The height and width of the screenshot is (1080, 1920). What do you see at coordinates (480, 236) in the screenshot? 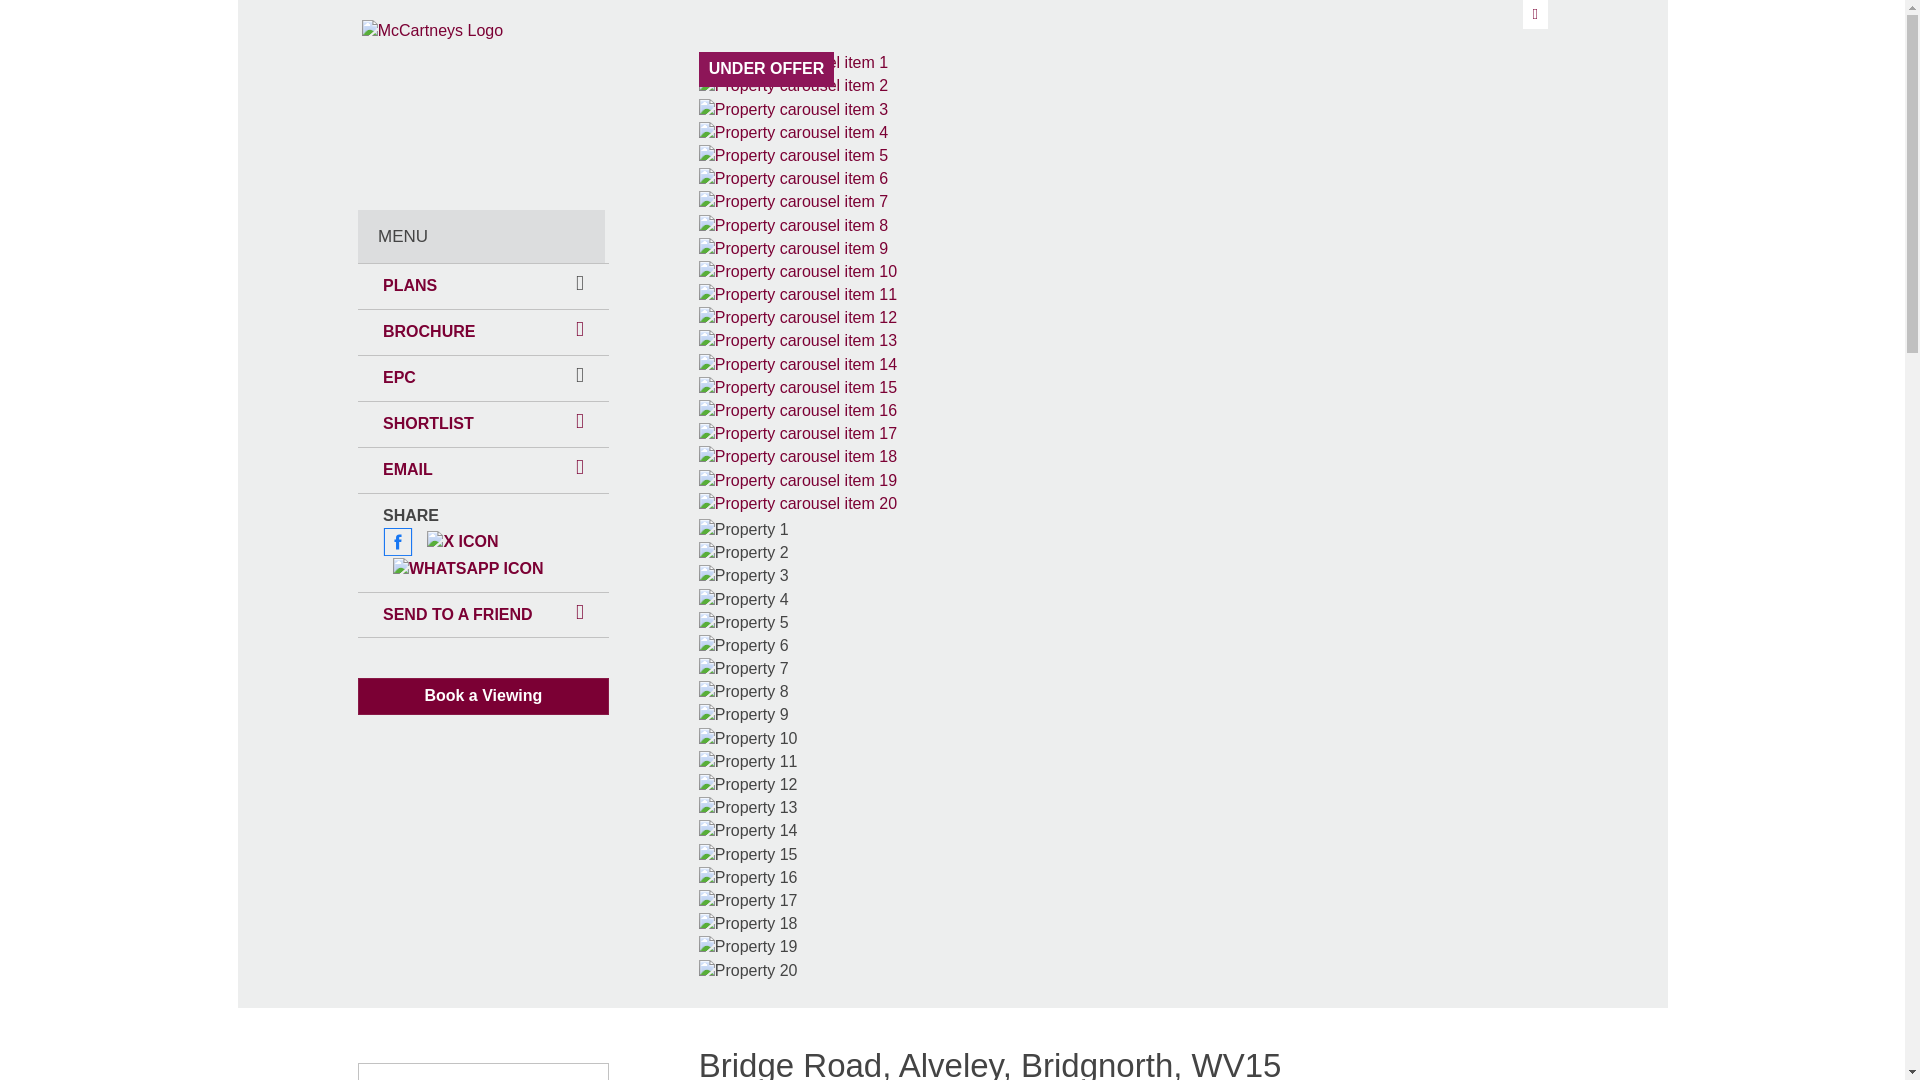
I see `MENU` at bounding box center [480, 236].